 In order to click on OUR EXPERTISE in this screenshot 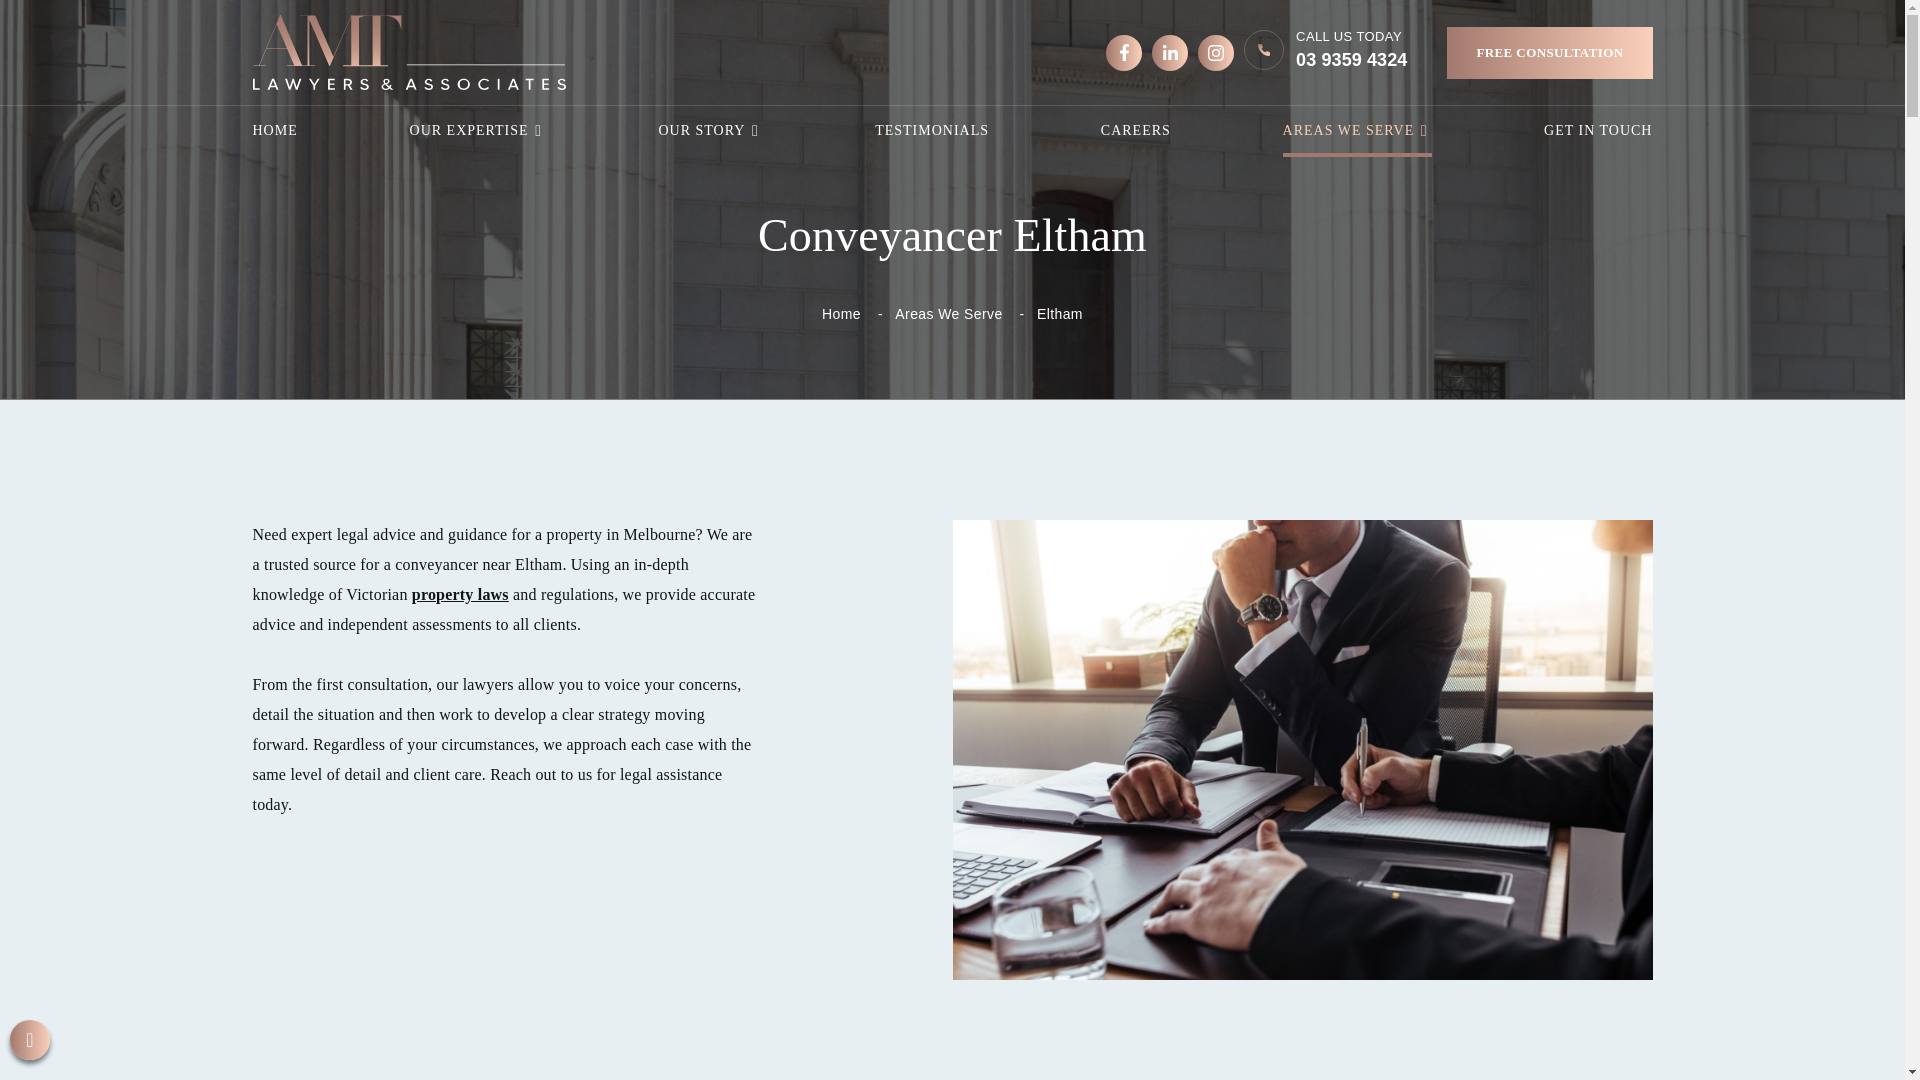, I will do `click(932, 130)`.